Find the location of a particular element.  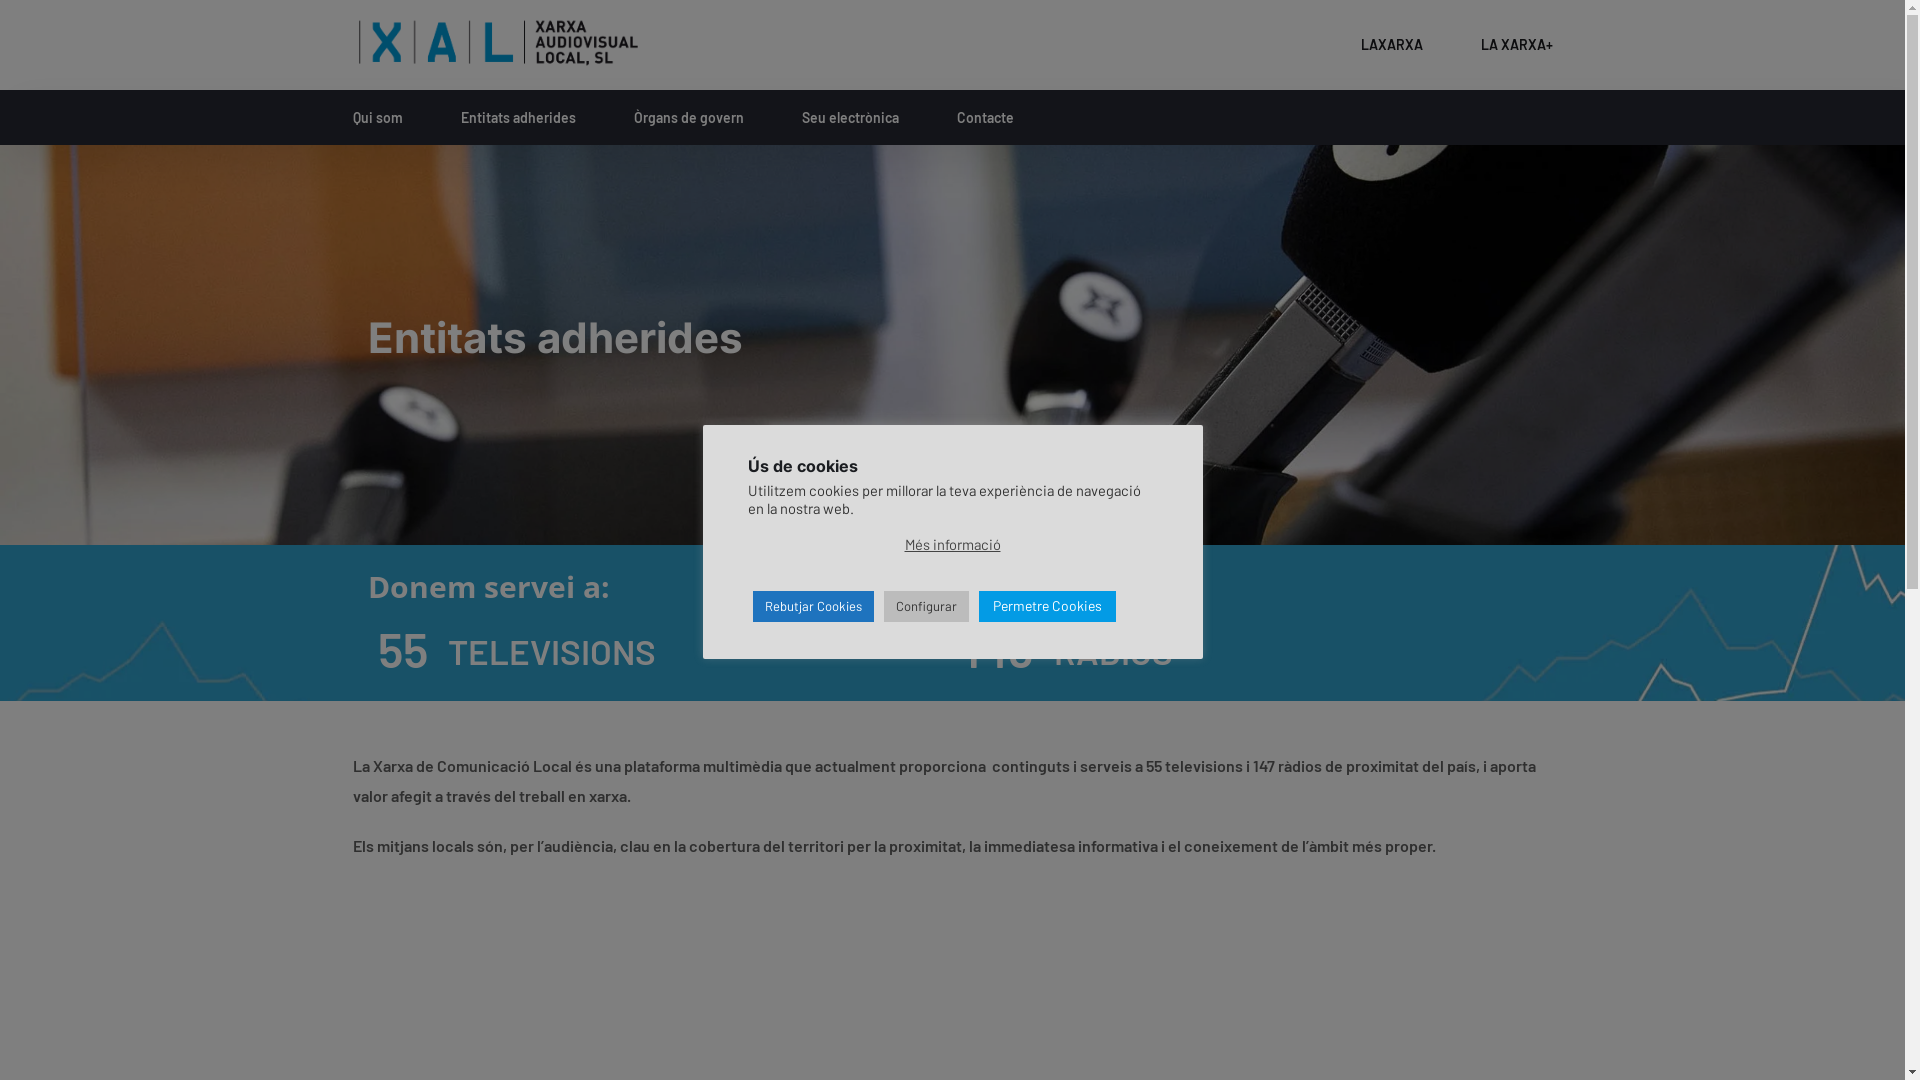

Entitats adherides is located at coordinates (518, 118).